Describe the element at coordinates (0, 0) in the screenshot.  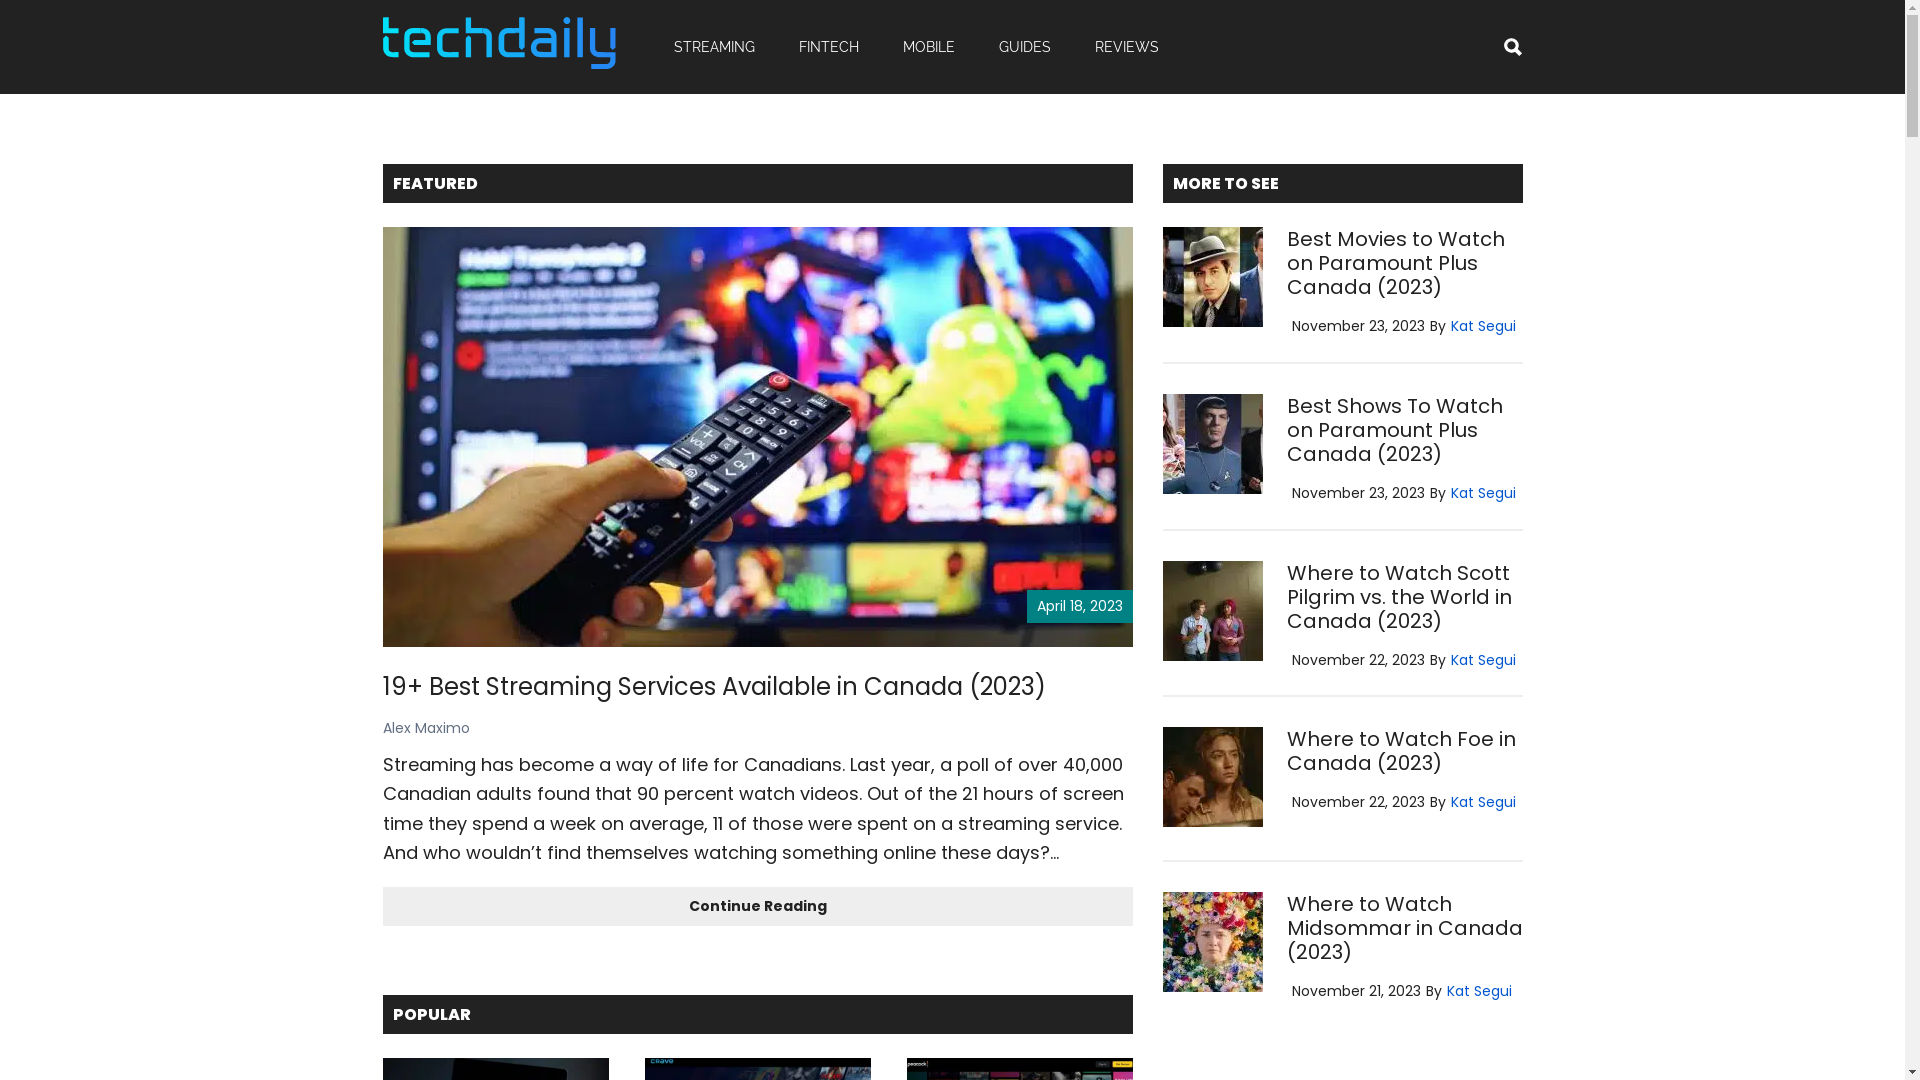
I see `Skip to main content` at that location.